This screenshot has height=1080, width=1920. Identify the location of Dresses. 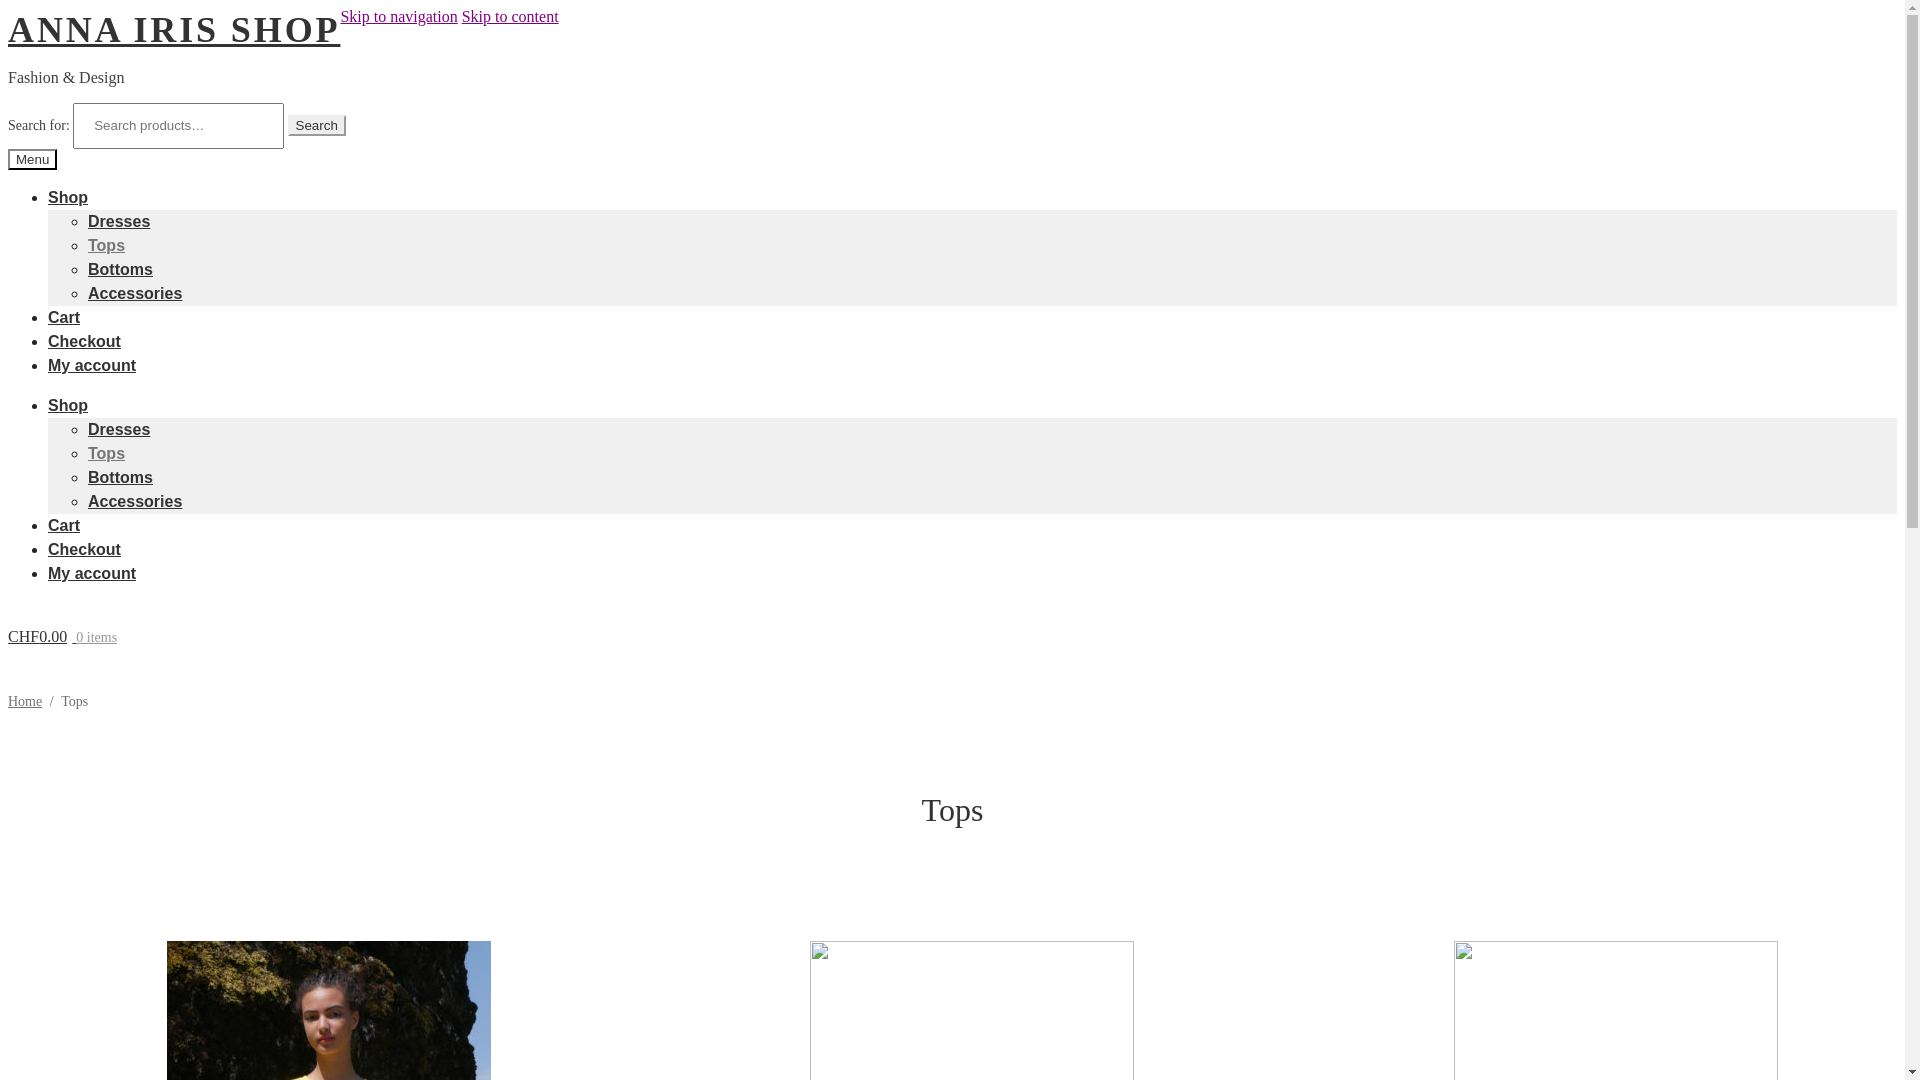
(119, 222).